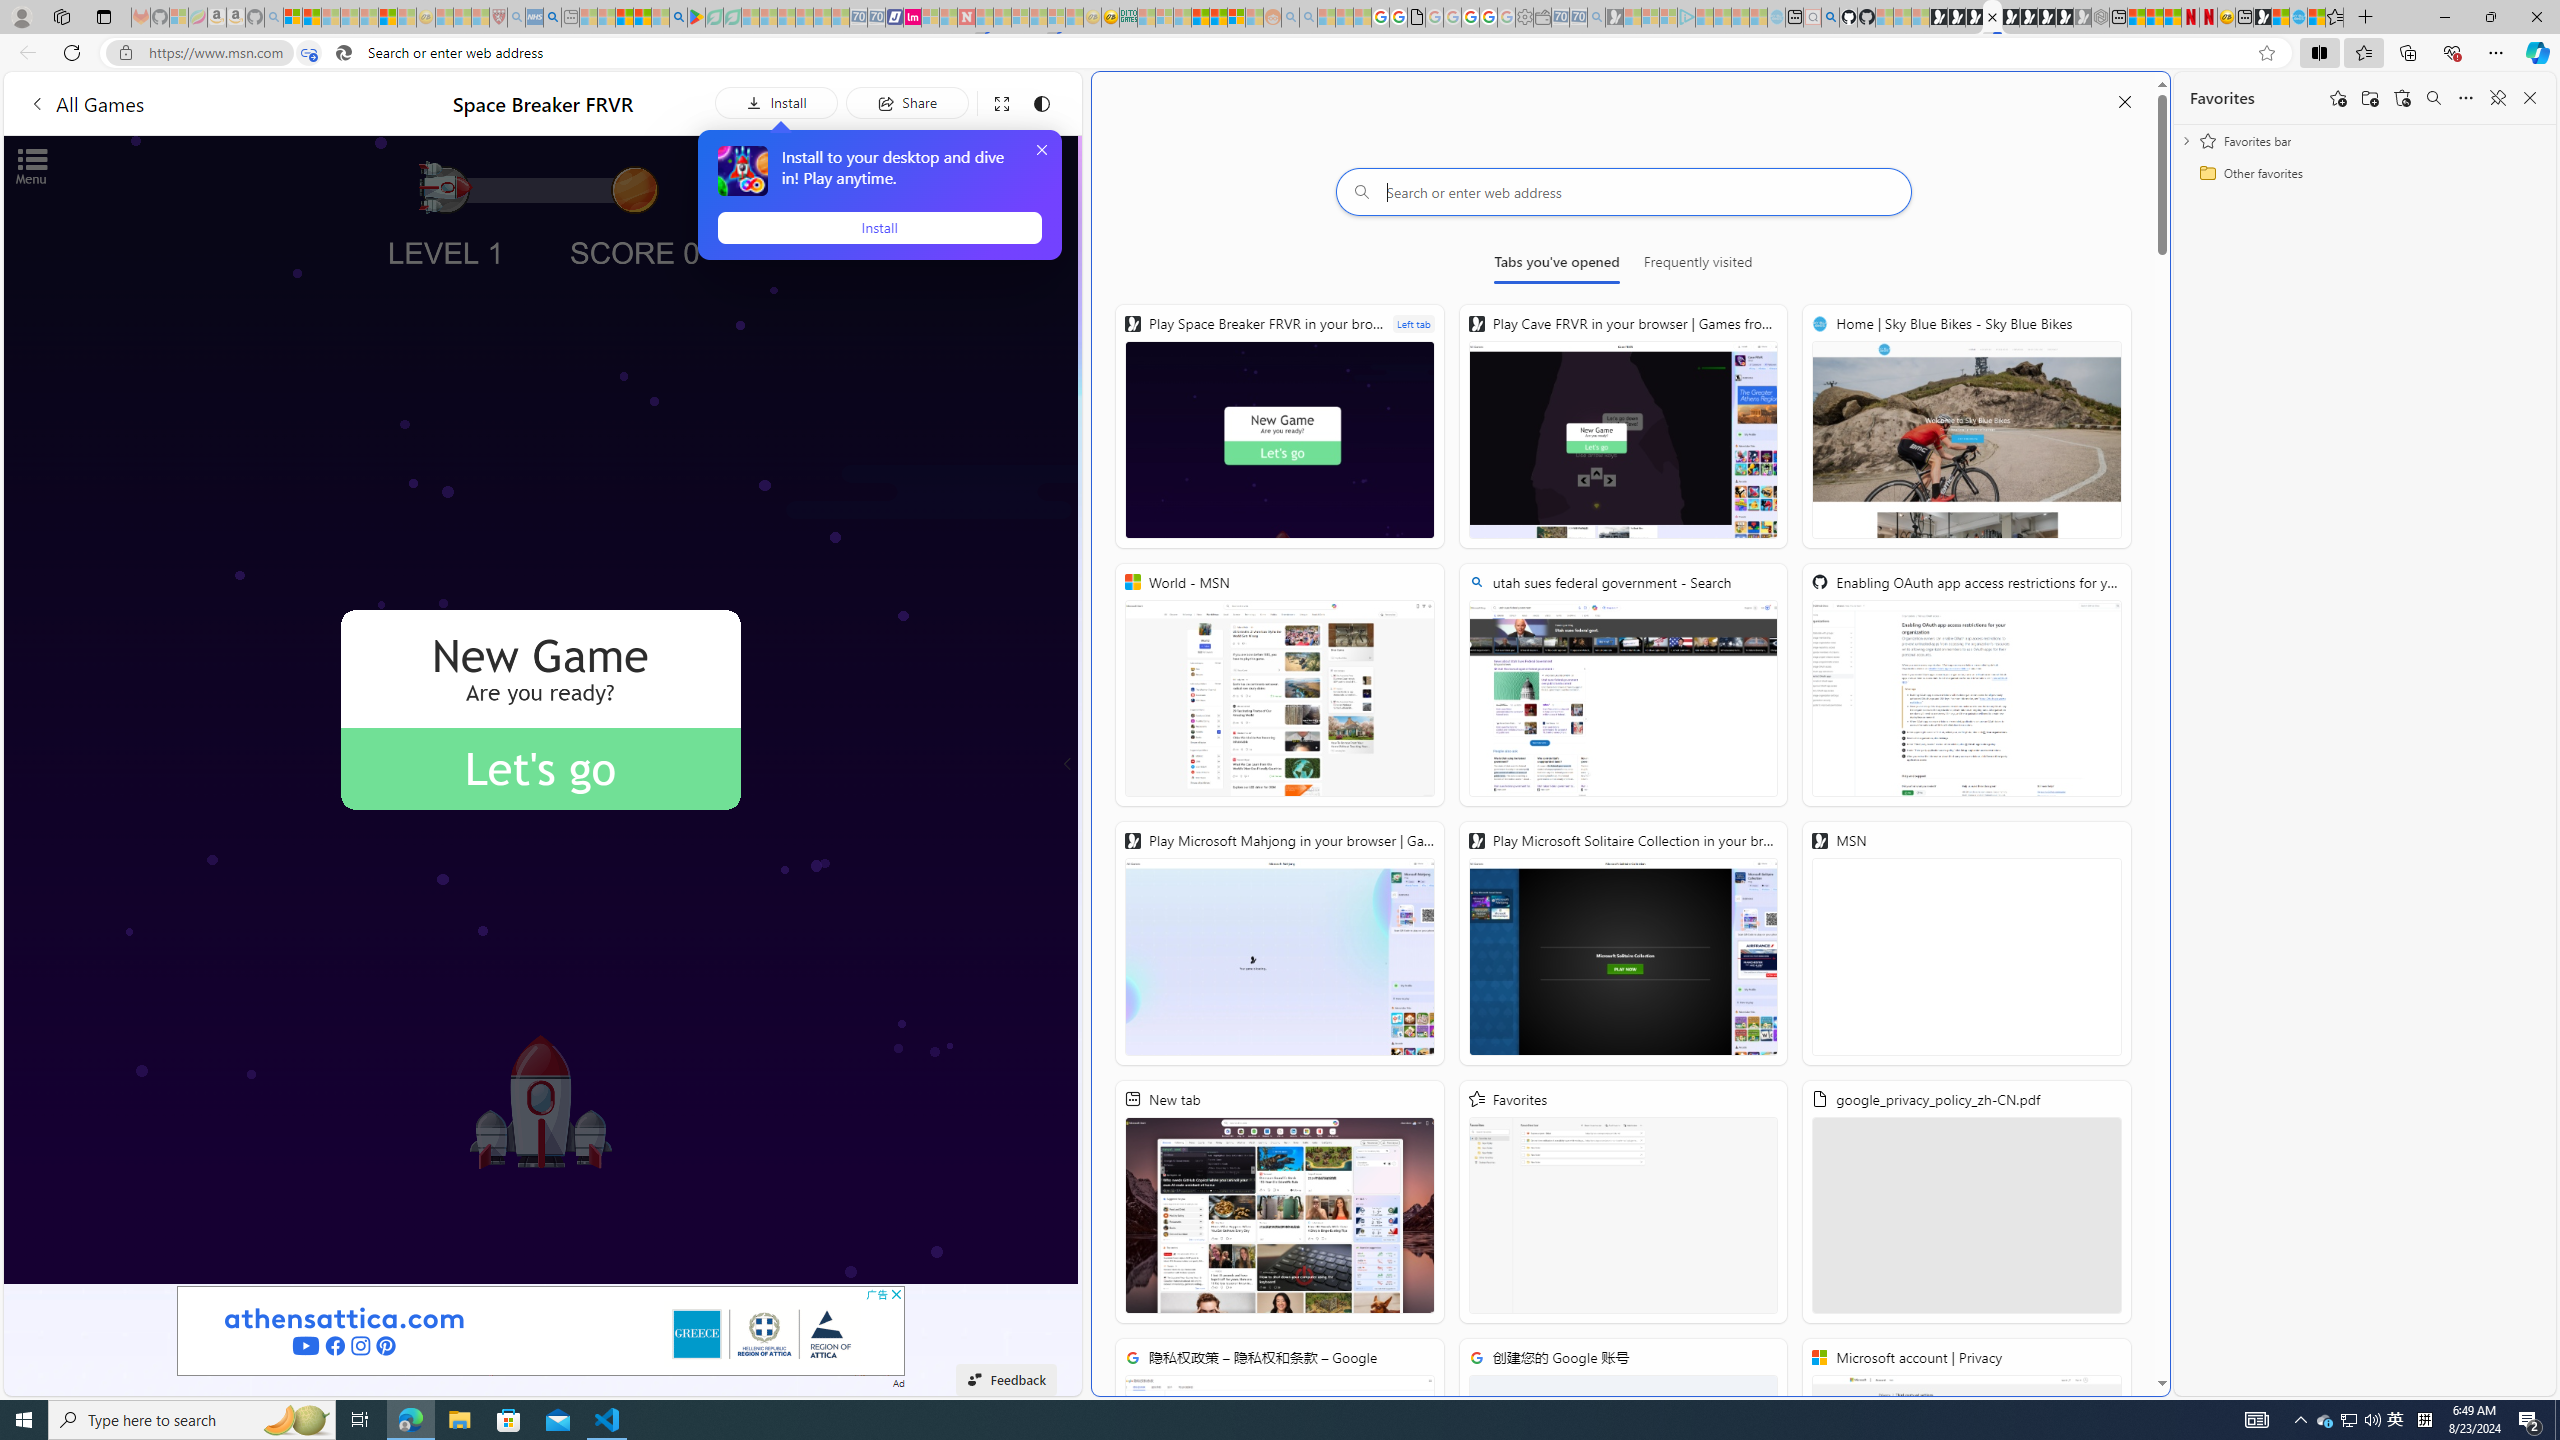  I want to click on Utah sues federal government - Search - Sleeping, so click(1308, 17).